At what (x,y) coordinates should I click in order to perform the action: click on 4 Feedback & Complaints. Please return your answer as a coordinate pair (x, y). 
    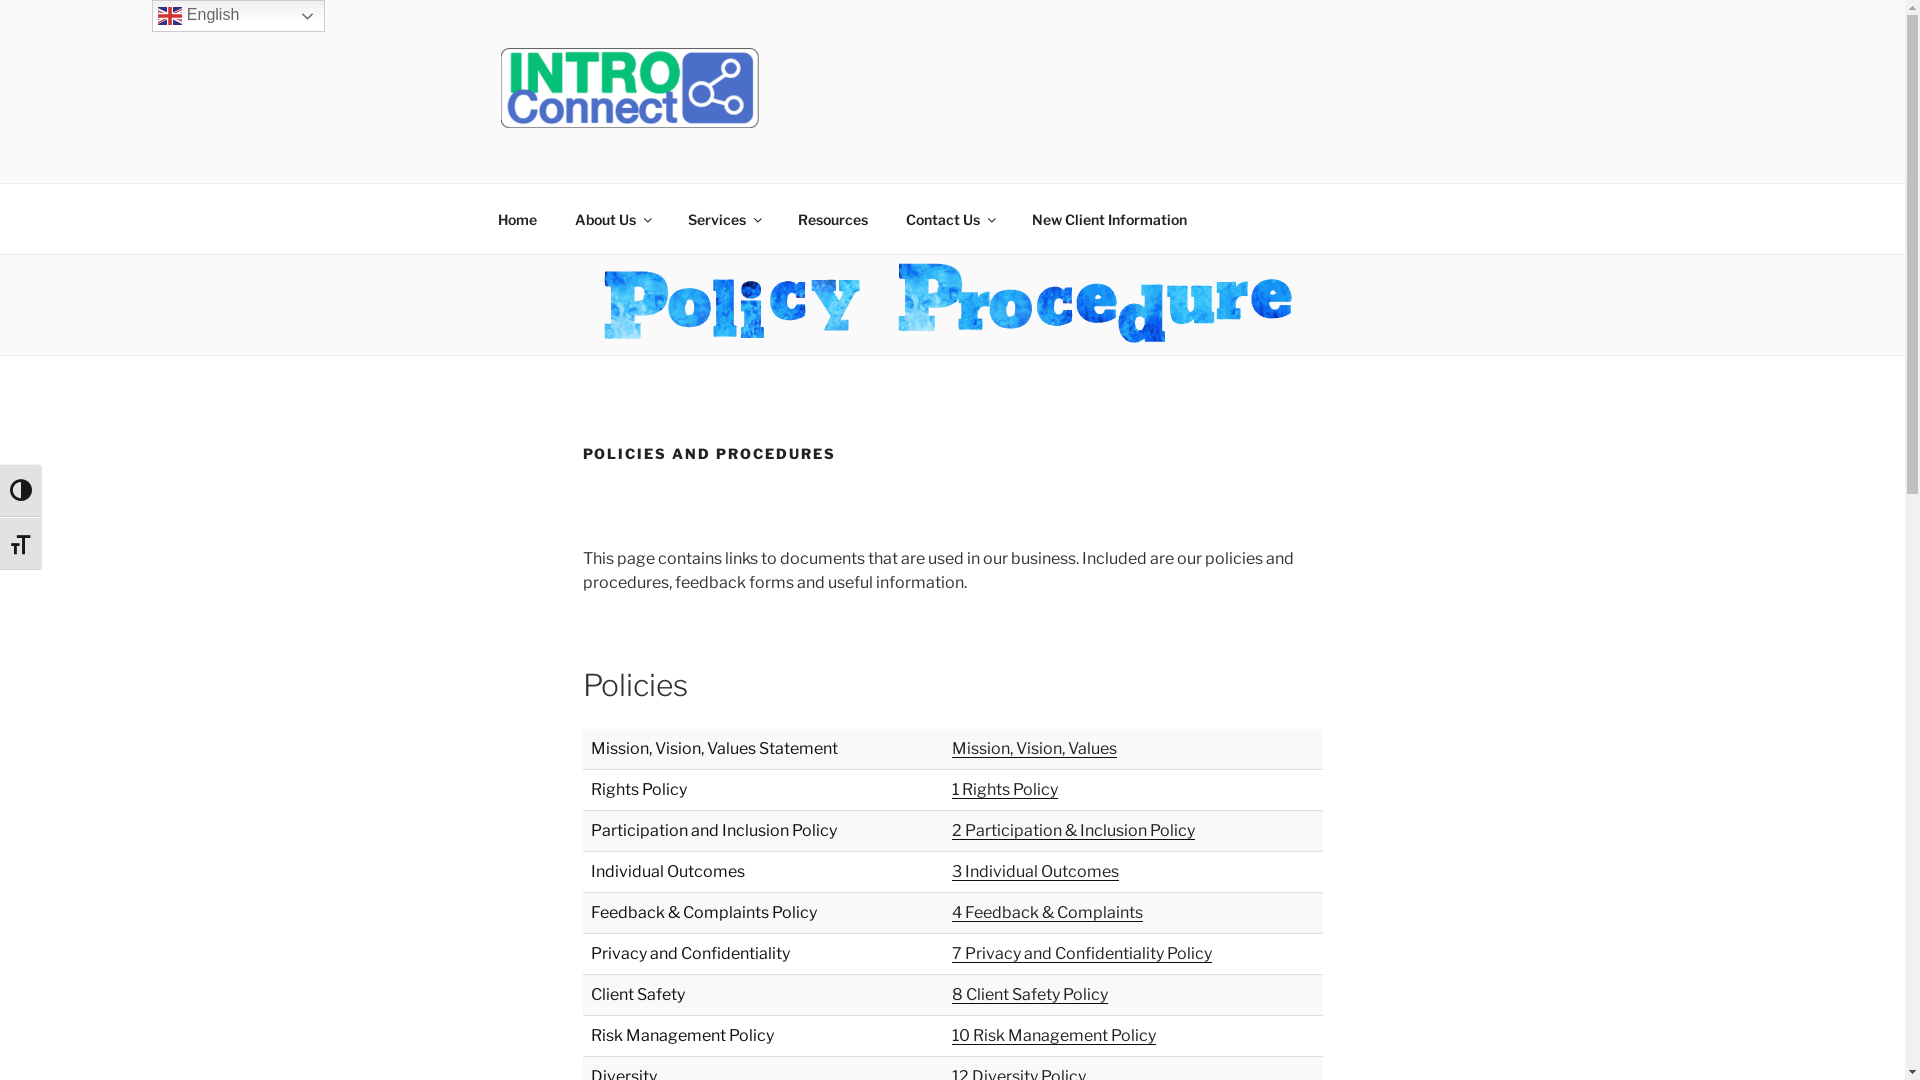
    Looking at the image, I should click on (1048, 912).